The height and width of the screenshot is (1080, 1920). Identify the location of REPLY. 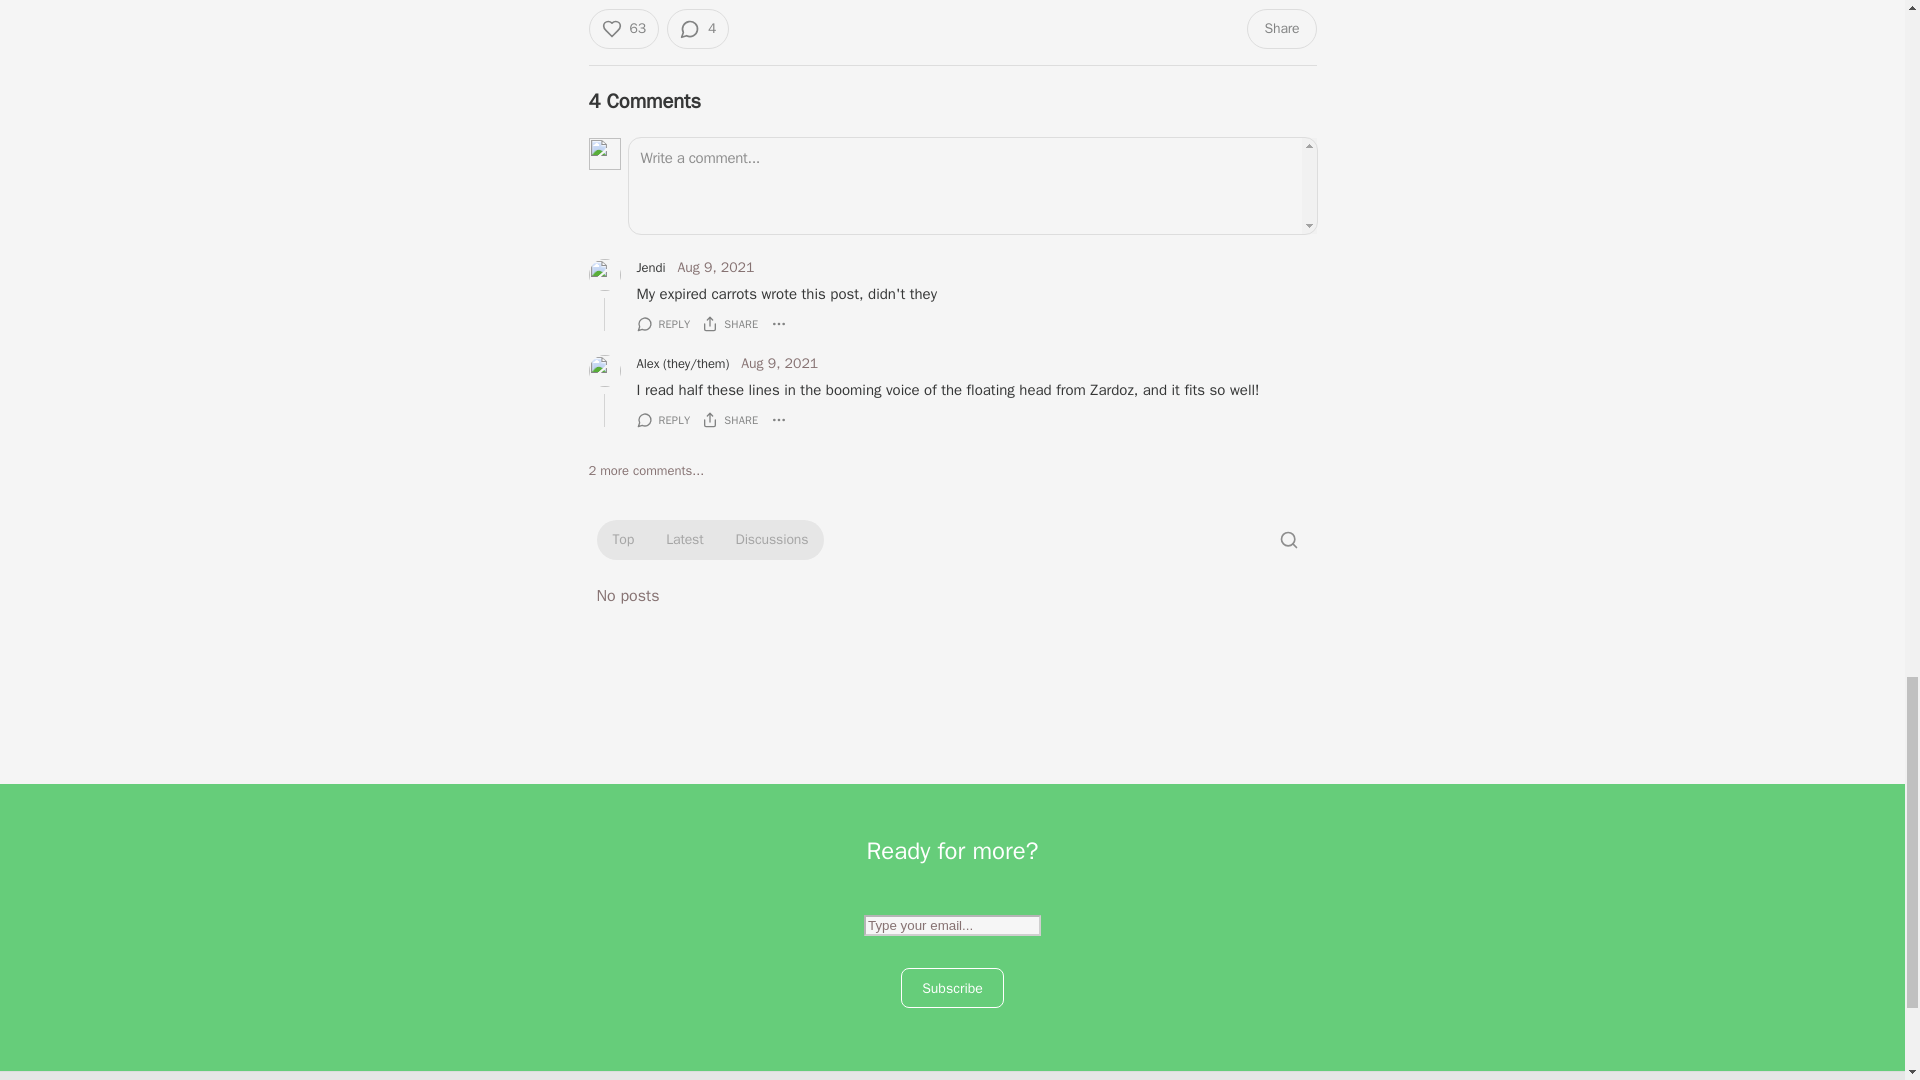
(662, 324).